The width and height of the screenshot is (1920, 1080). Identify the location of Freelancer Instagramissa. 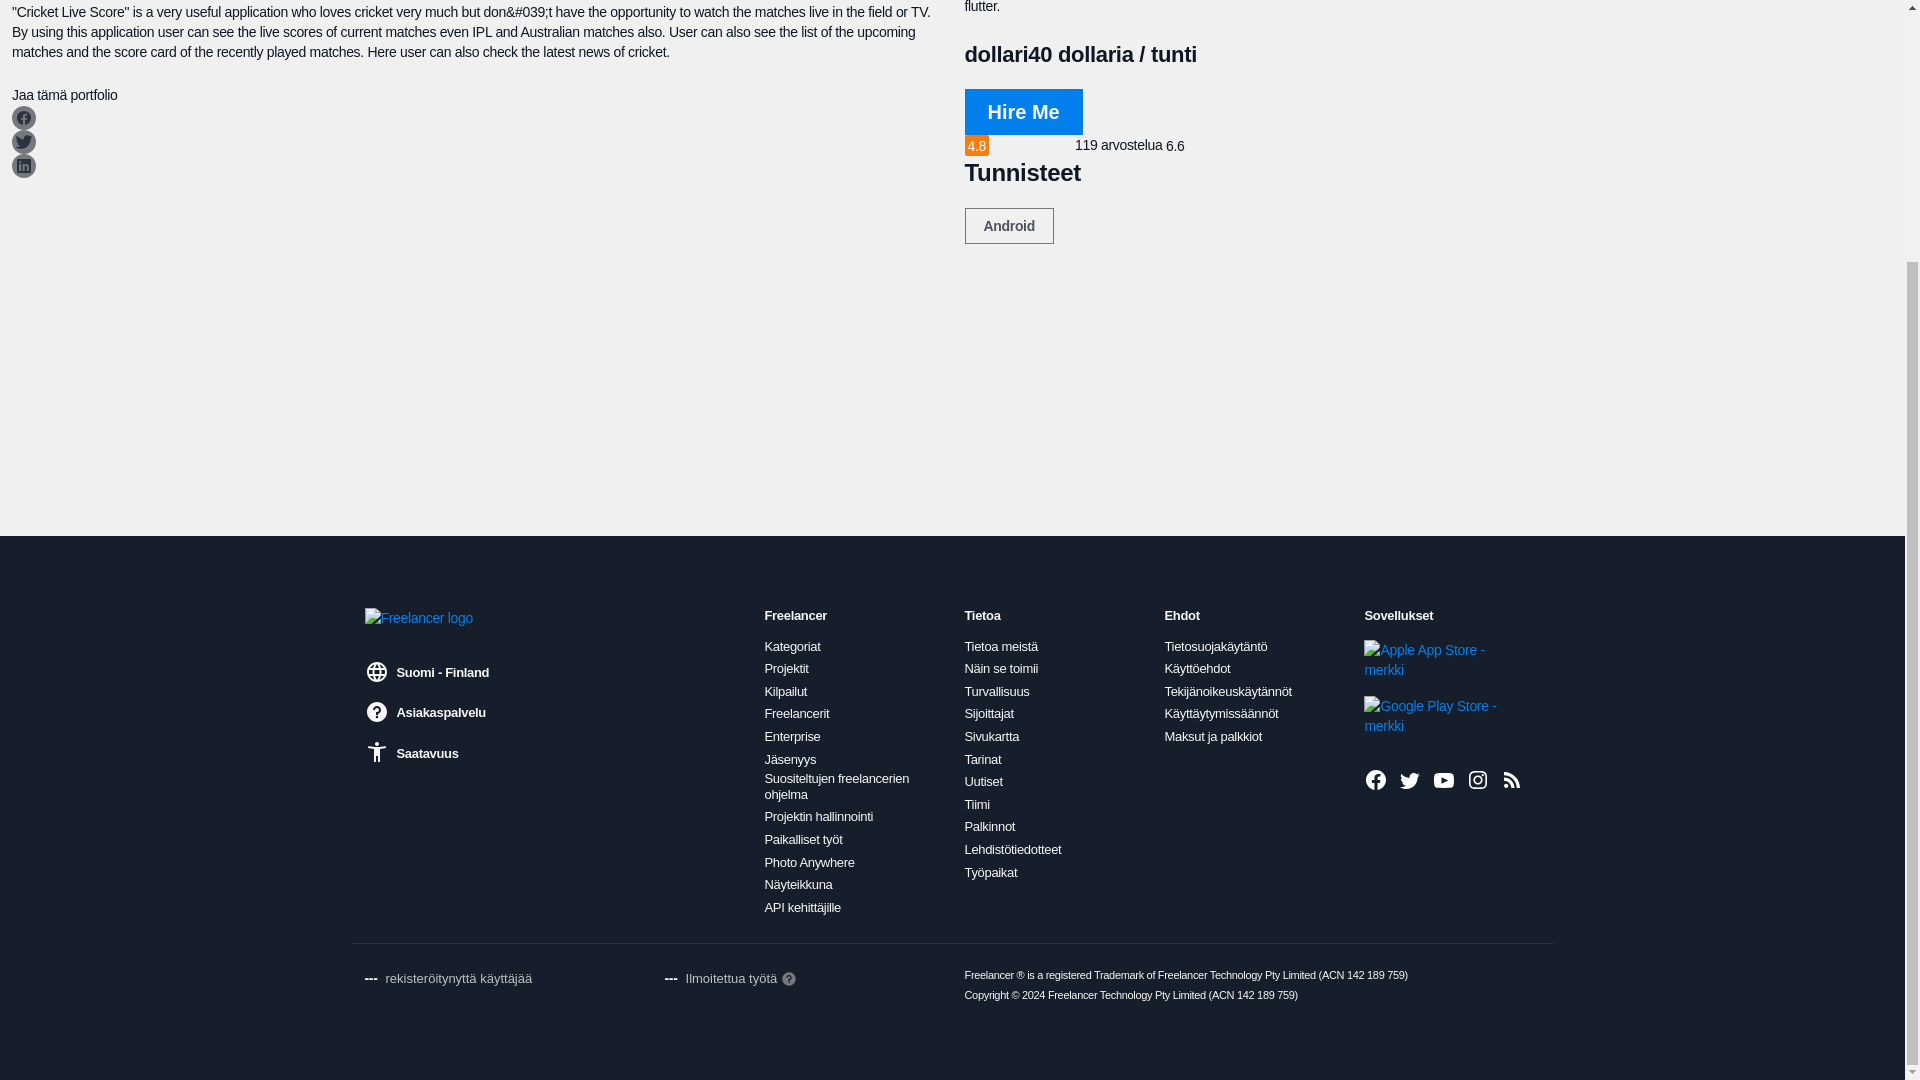
(1478, 779).